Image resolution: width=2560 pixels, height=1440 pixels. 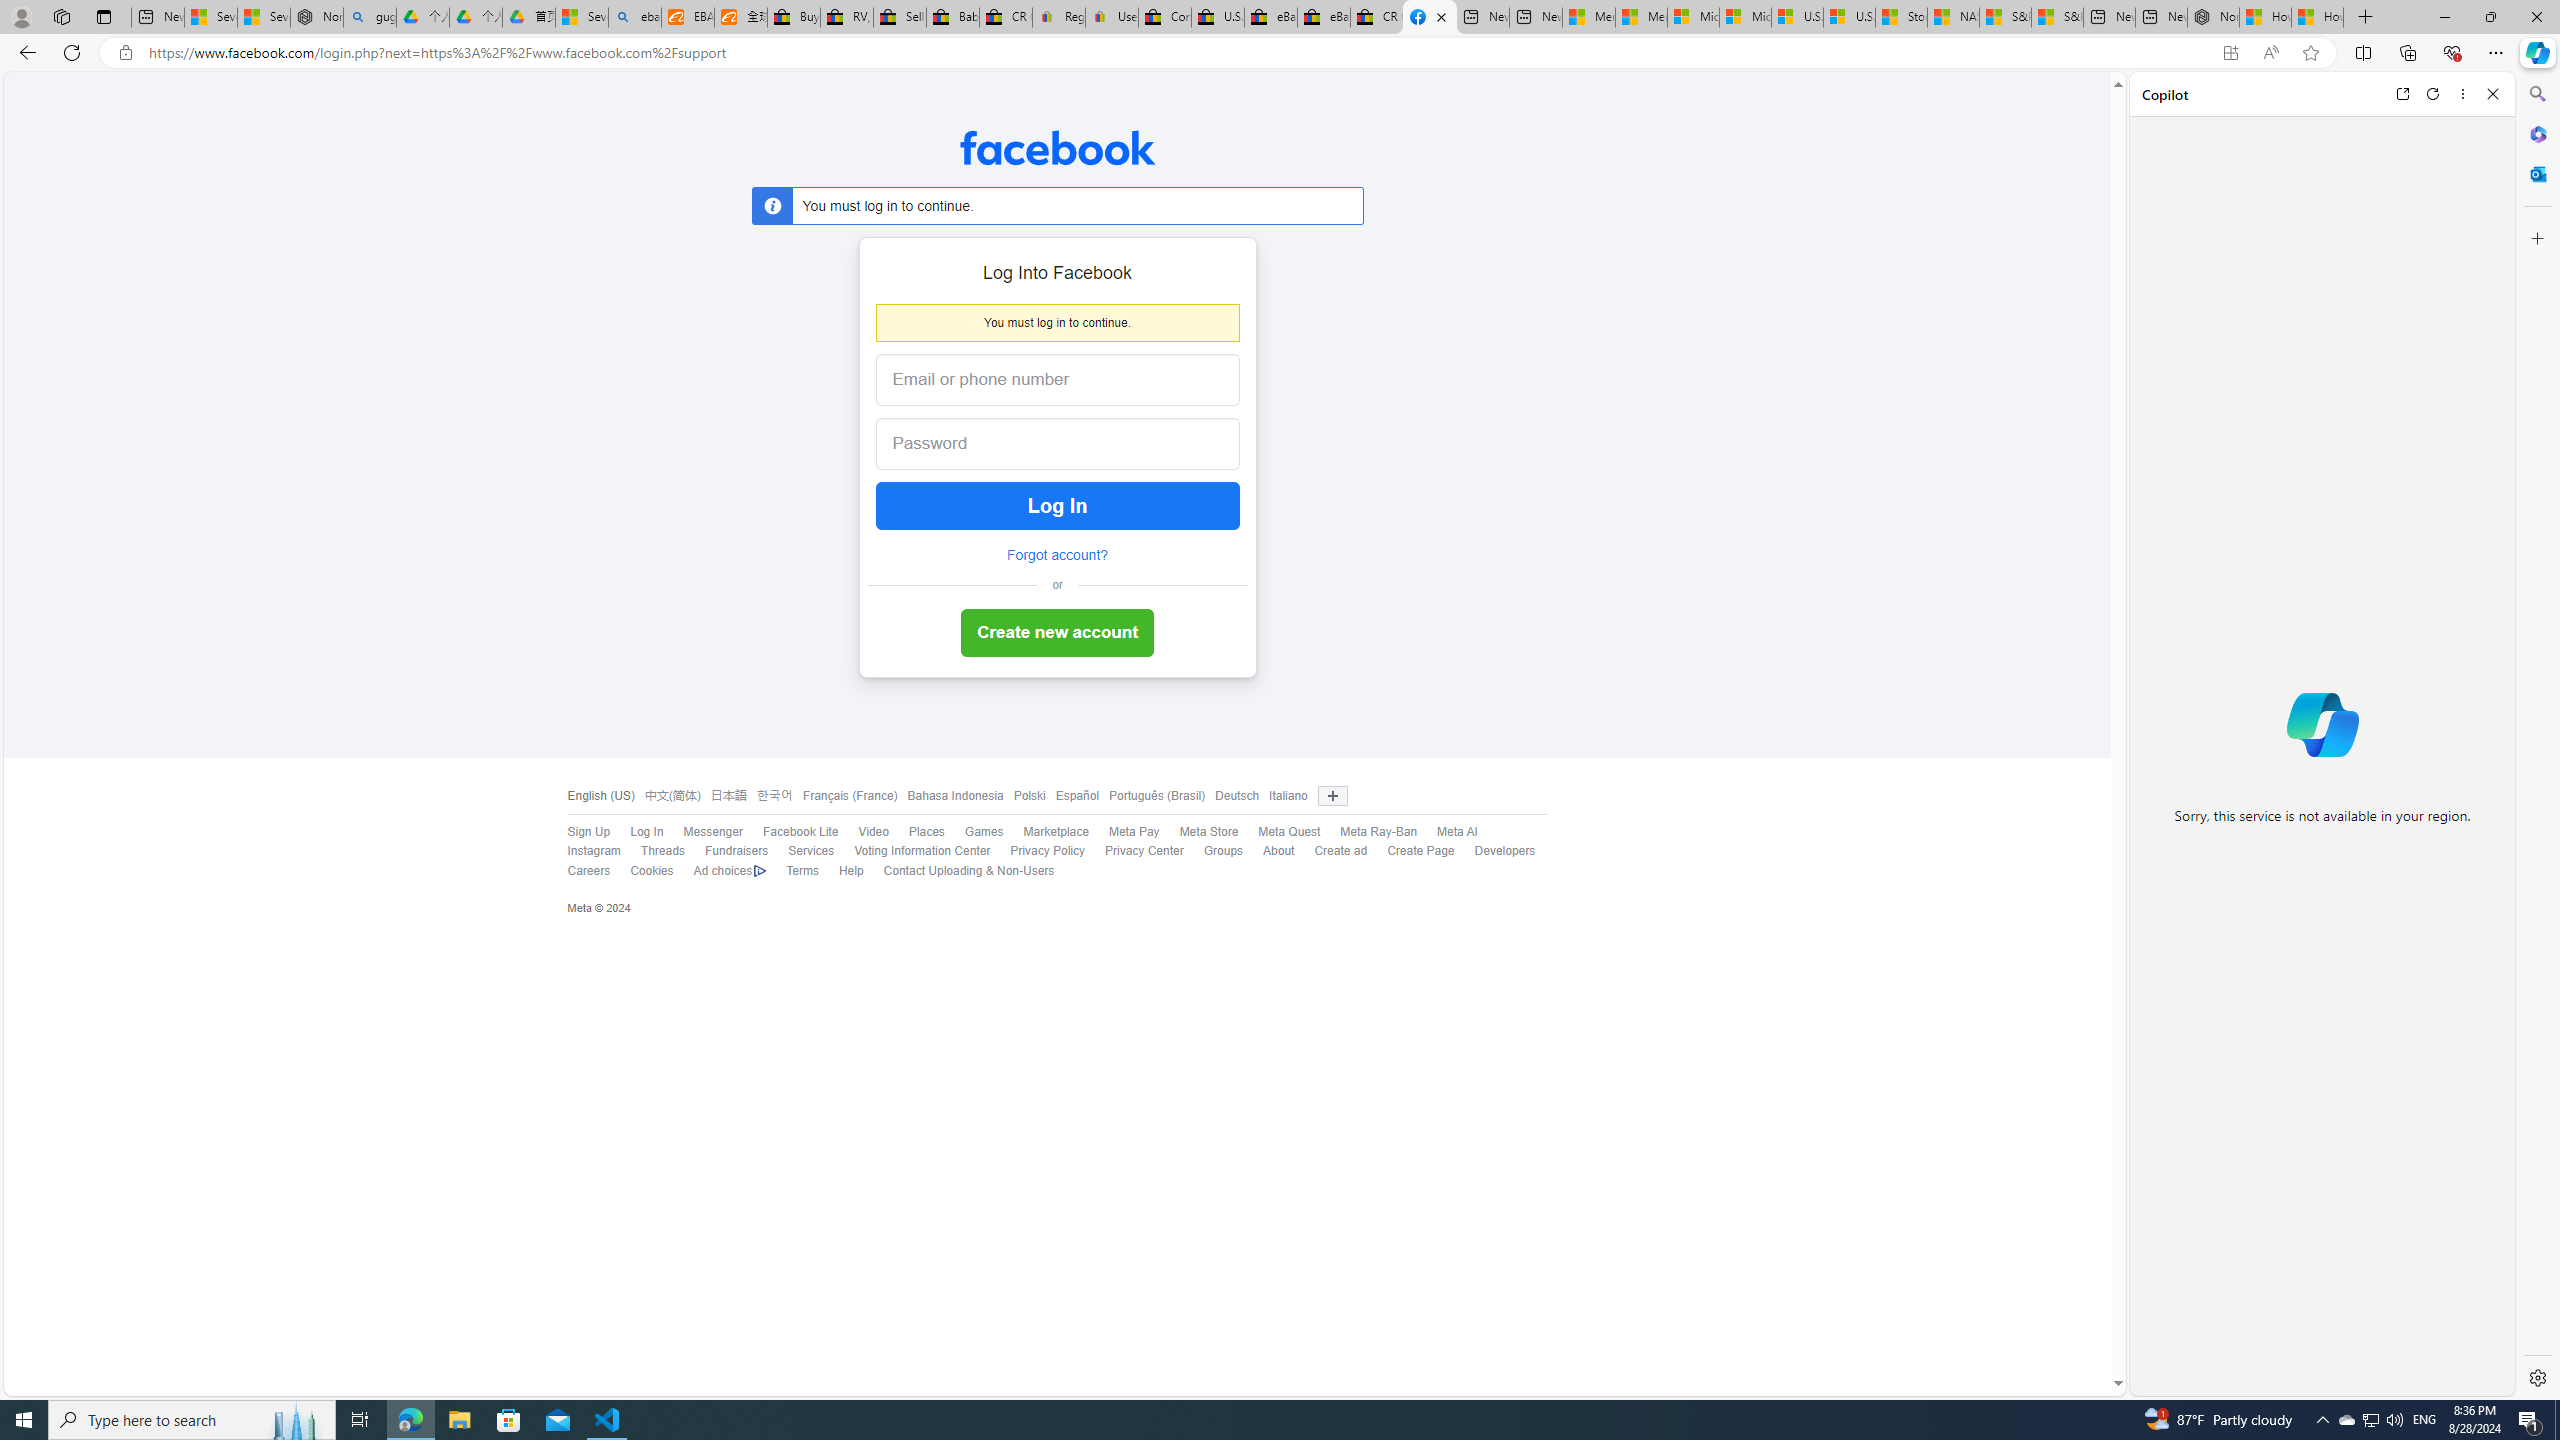 What do you see at coordinates (1210, 832) in the screenshot?
I see `Meta Store` at bounding box center [1210, 832].